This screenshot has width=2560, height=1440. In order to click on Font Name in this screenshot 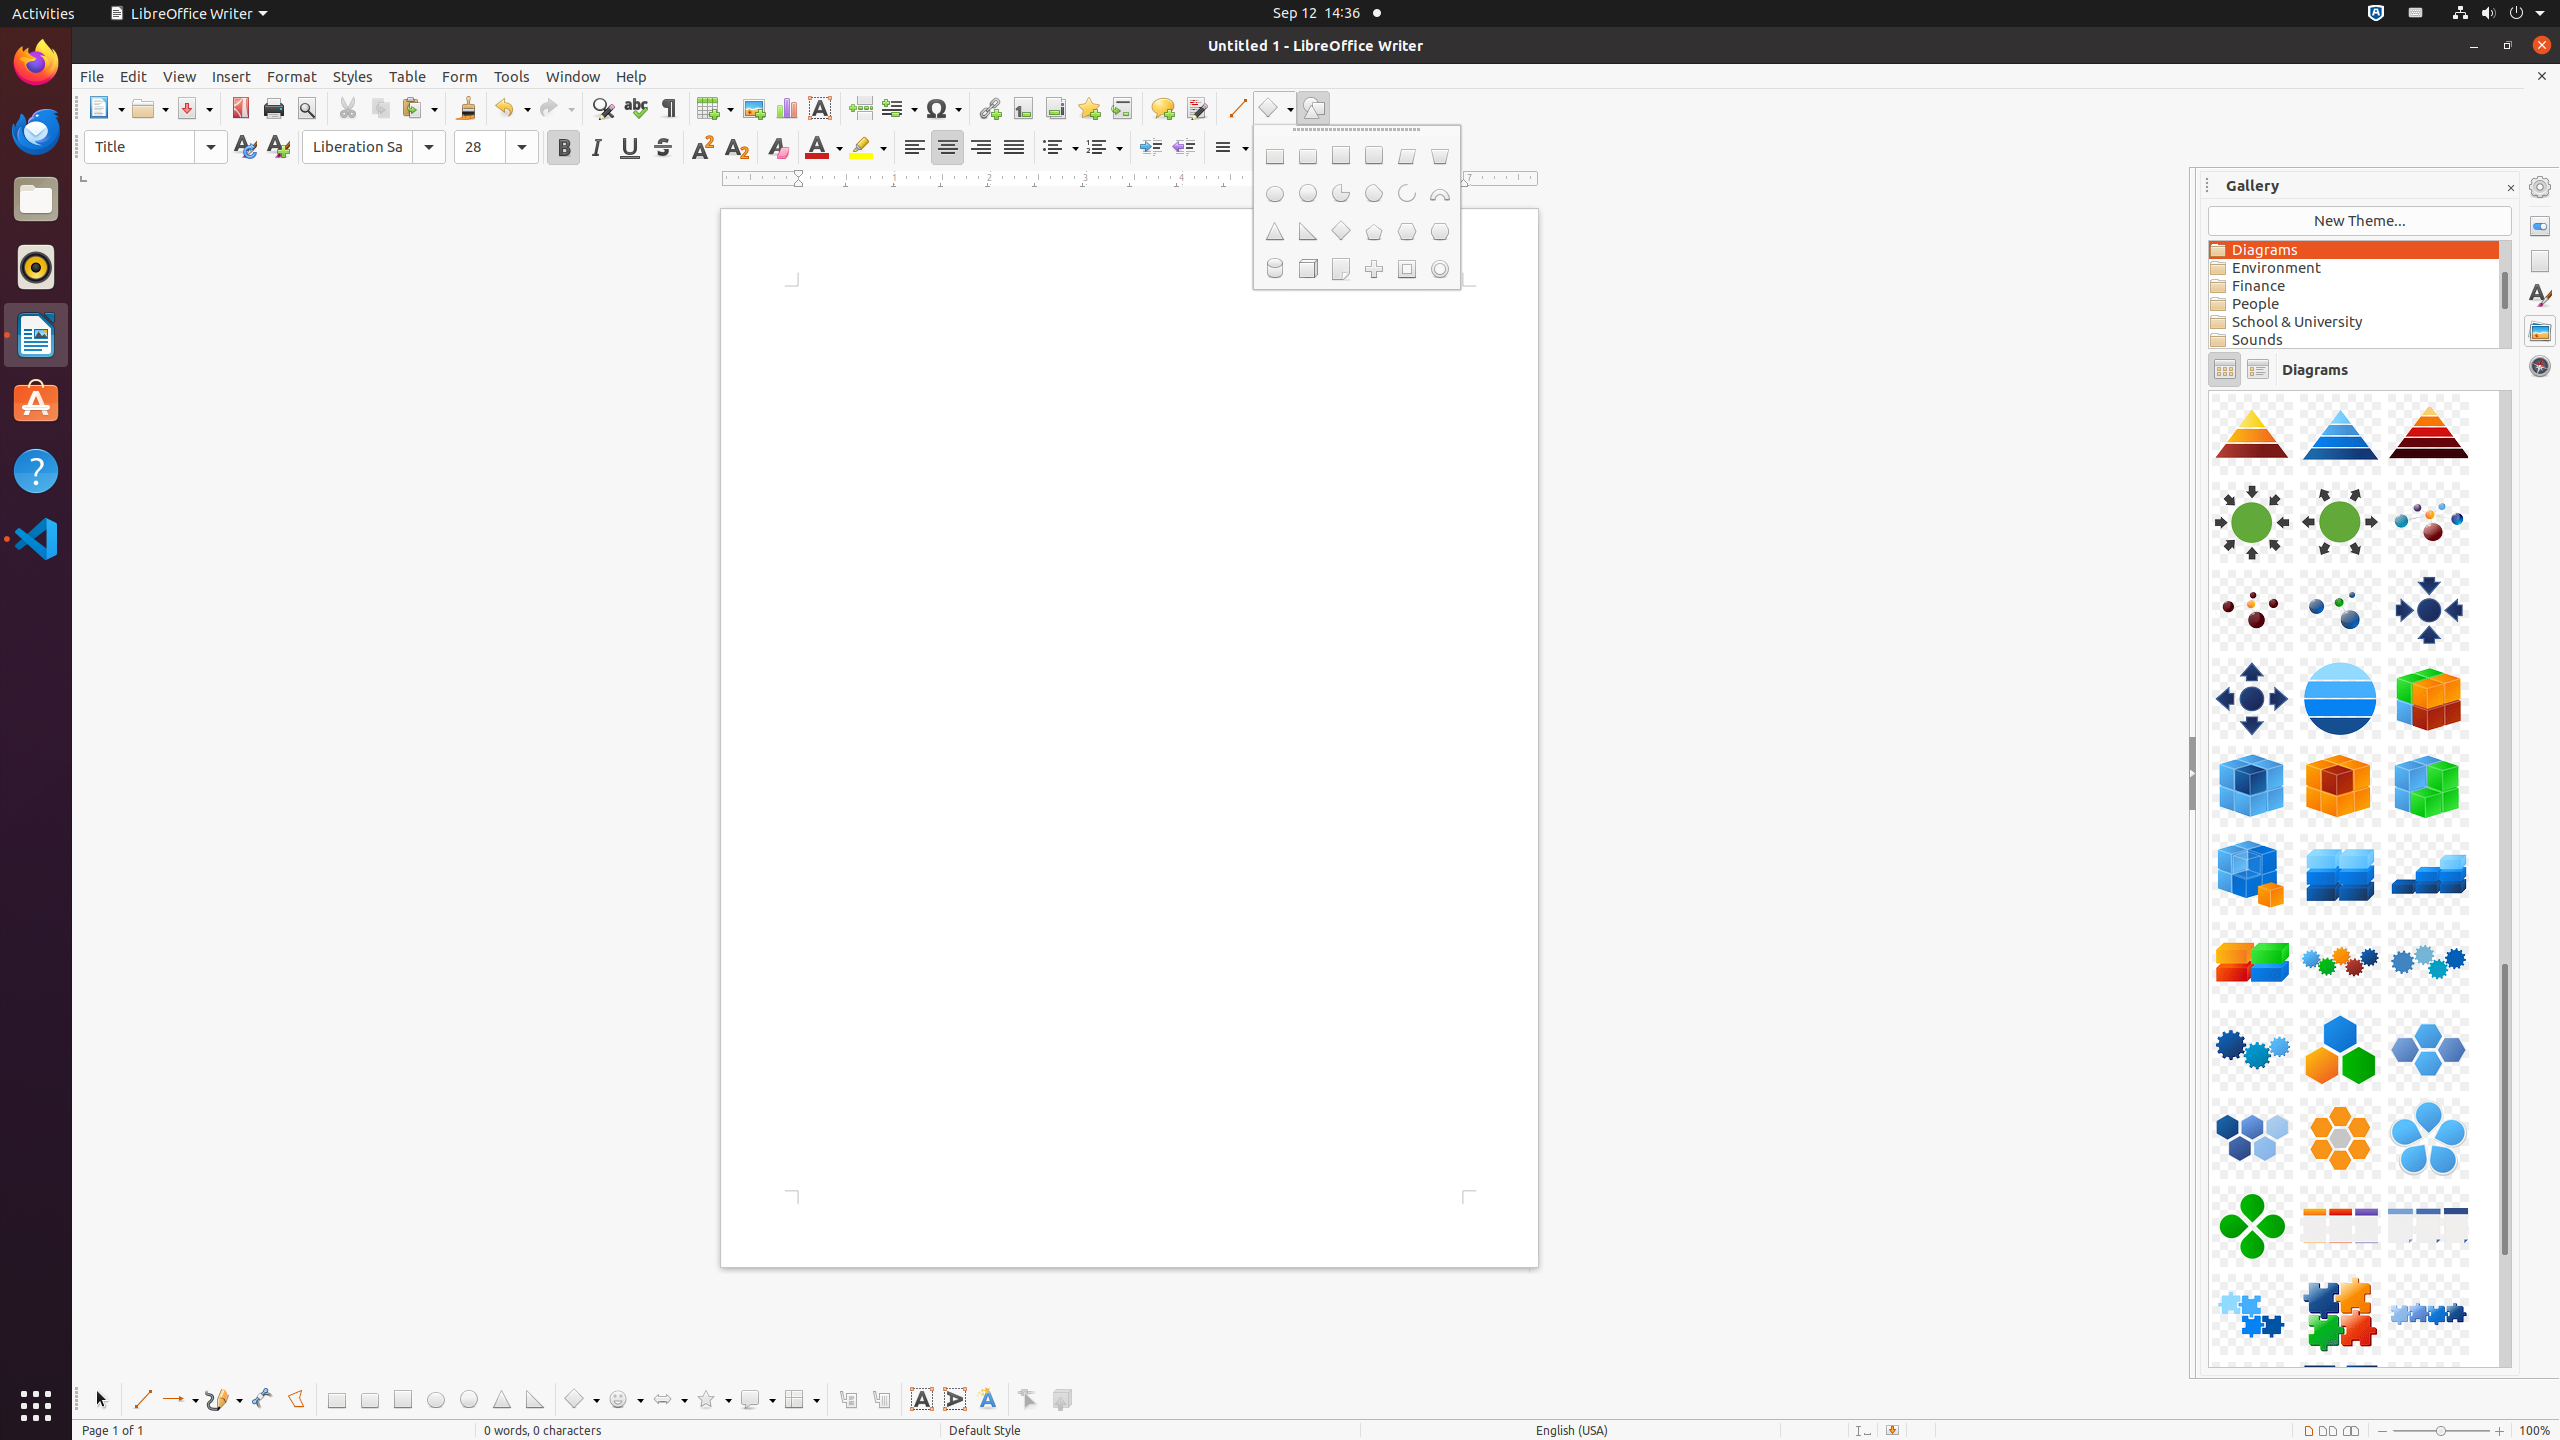, I will do `click(374, 147)`.